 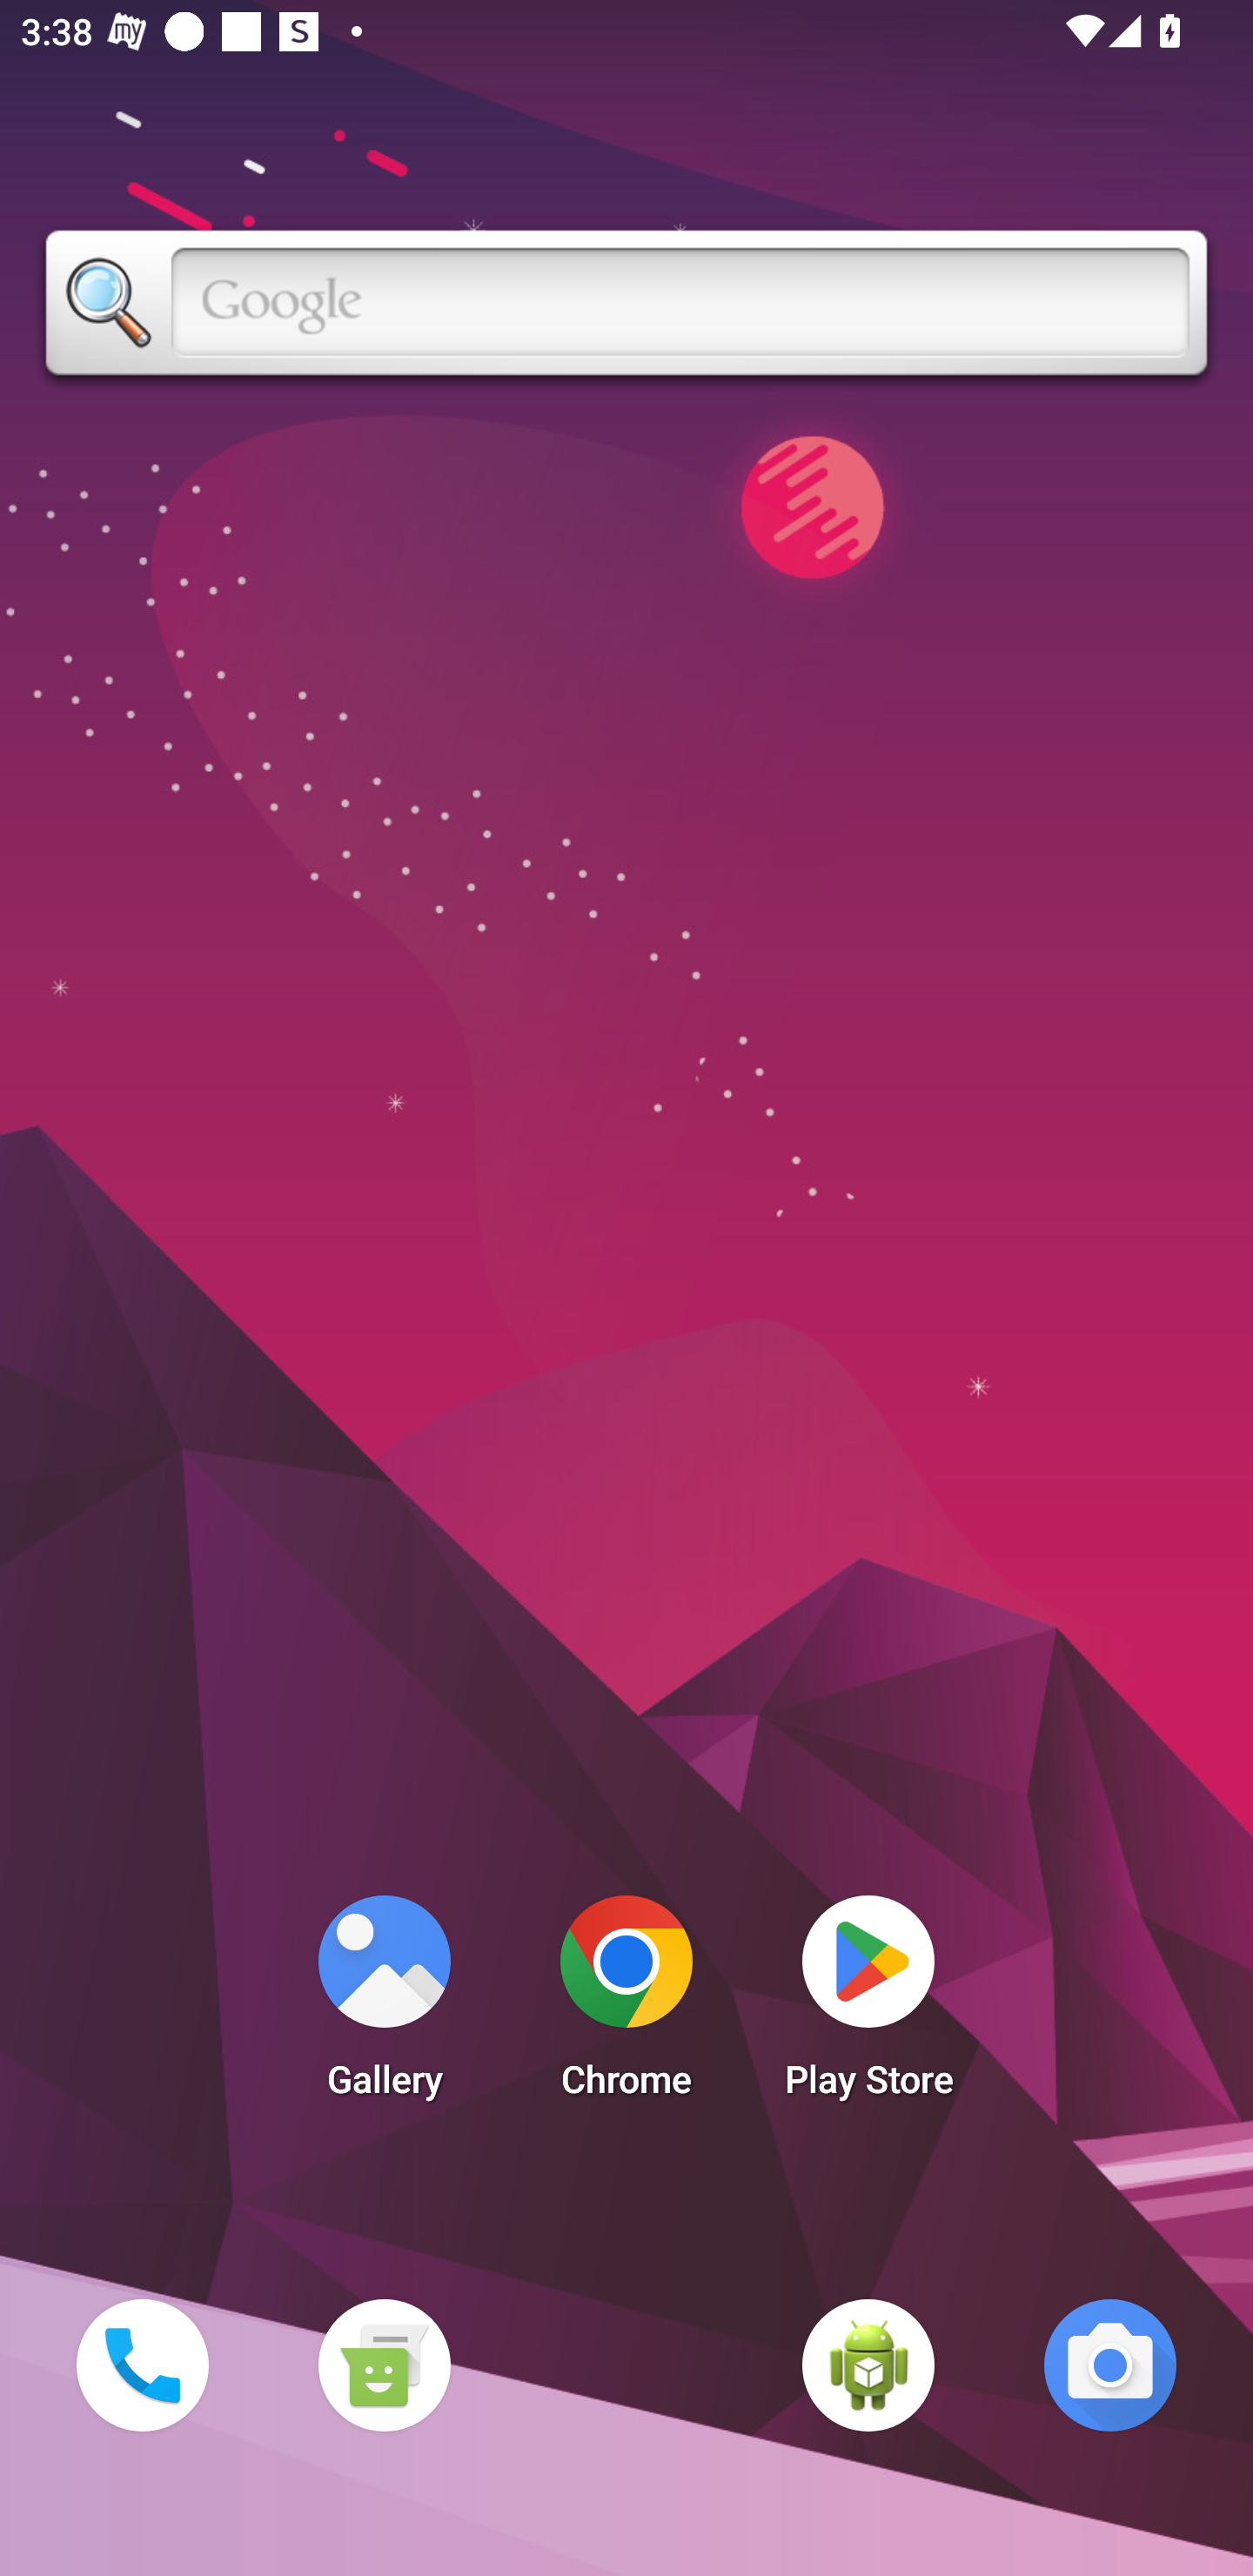 I want to click on Play Store, so click(x=868, y=2005).